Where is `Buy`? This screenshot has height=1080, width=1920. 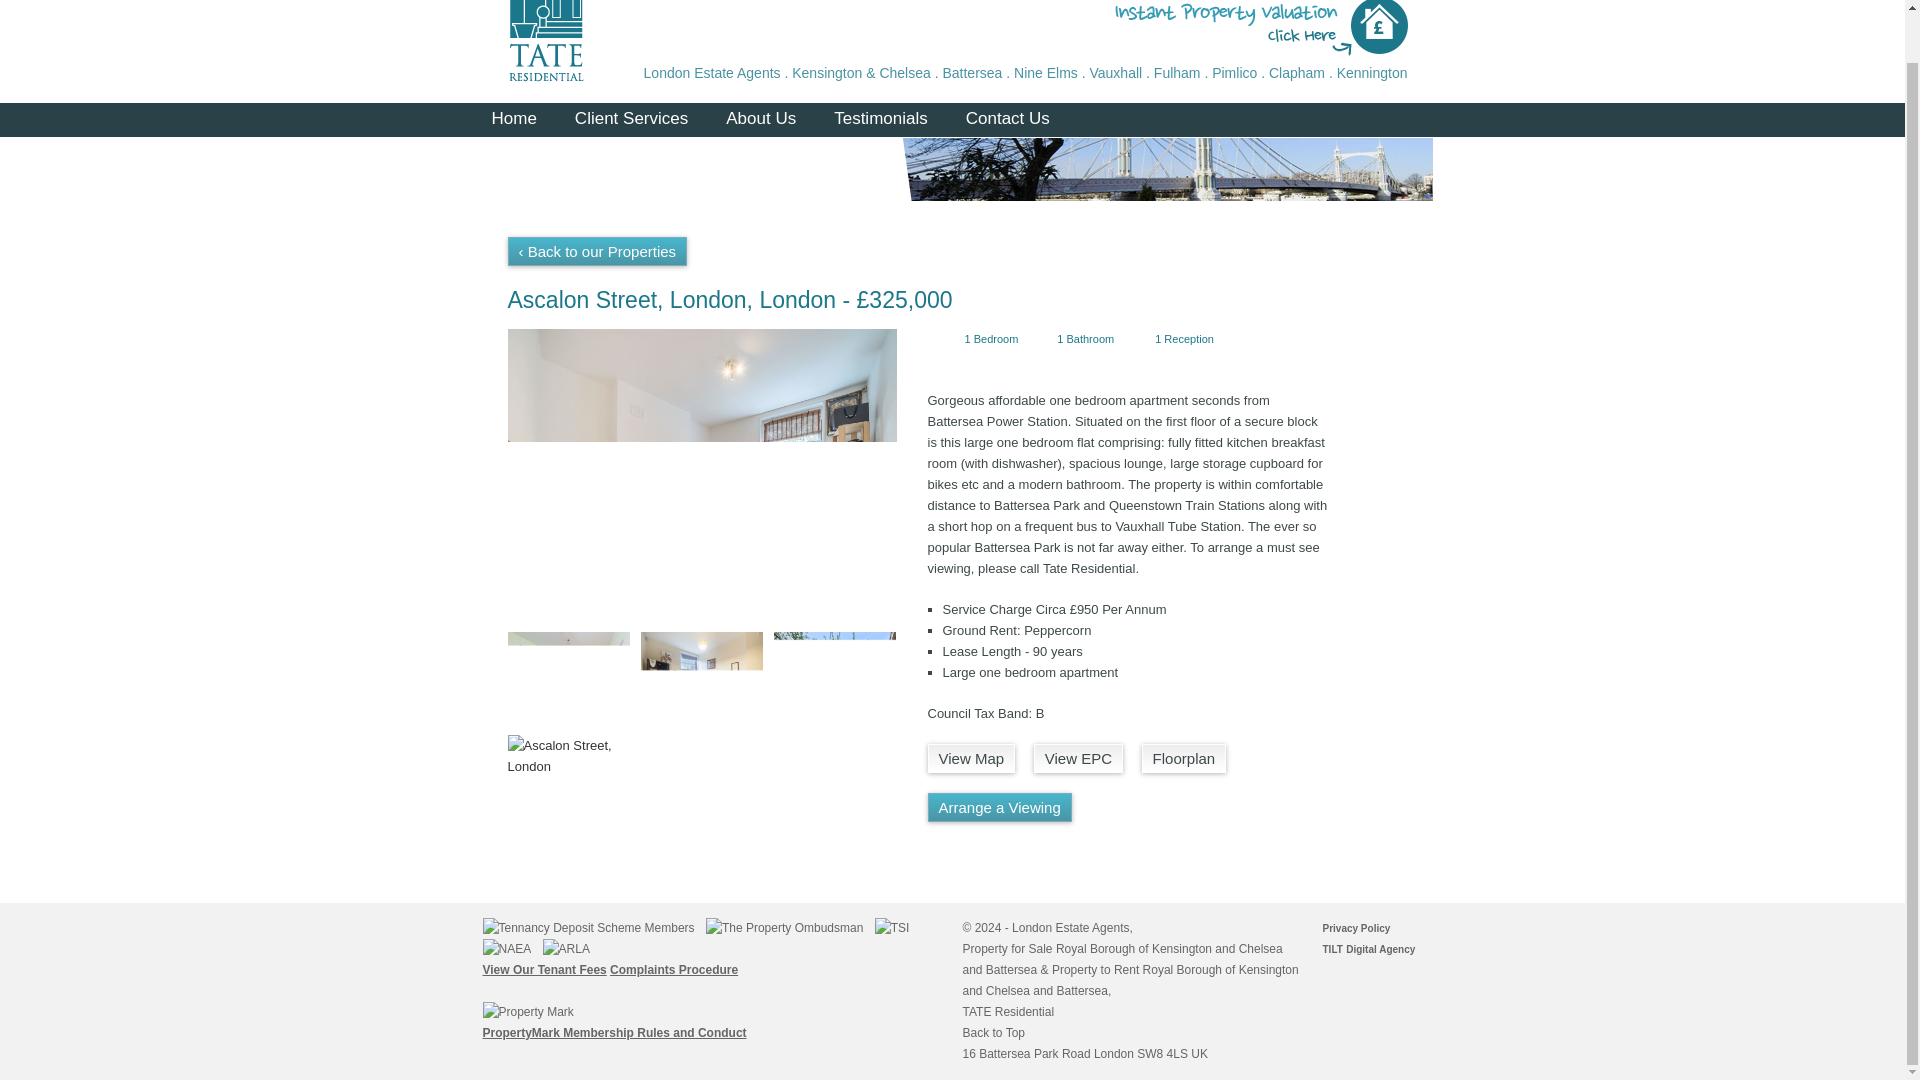 Buy is located at coordinates (535, 166).